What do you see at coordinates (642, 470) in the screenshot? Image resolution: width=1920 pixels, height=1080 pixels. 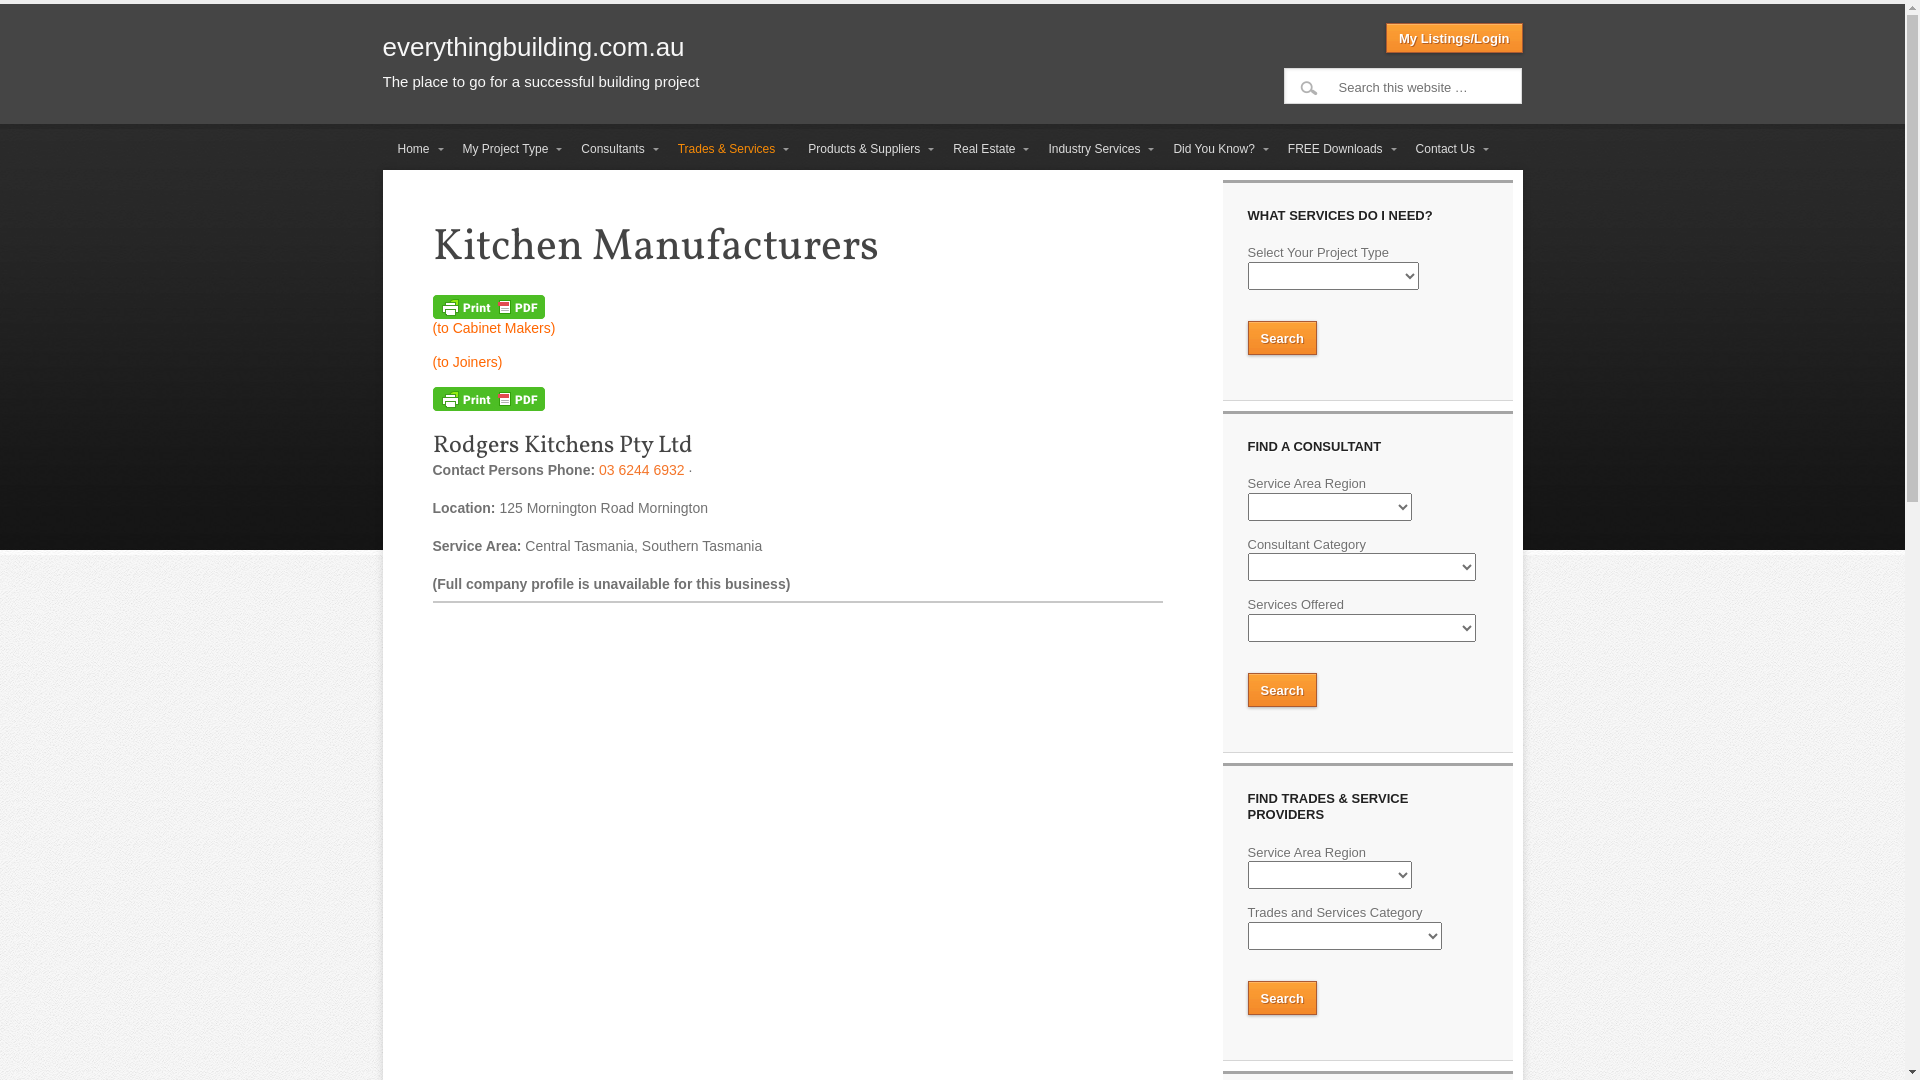 I see `03 6244 6932` at bounding box center [642, 470].